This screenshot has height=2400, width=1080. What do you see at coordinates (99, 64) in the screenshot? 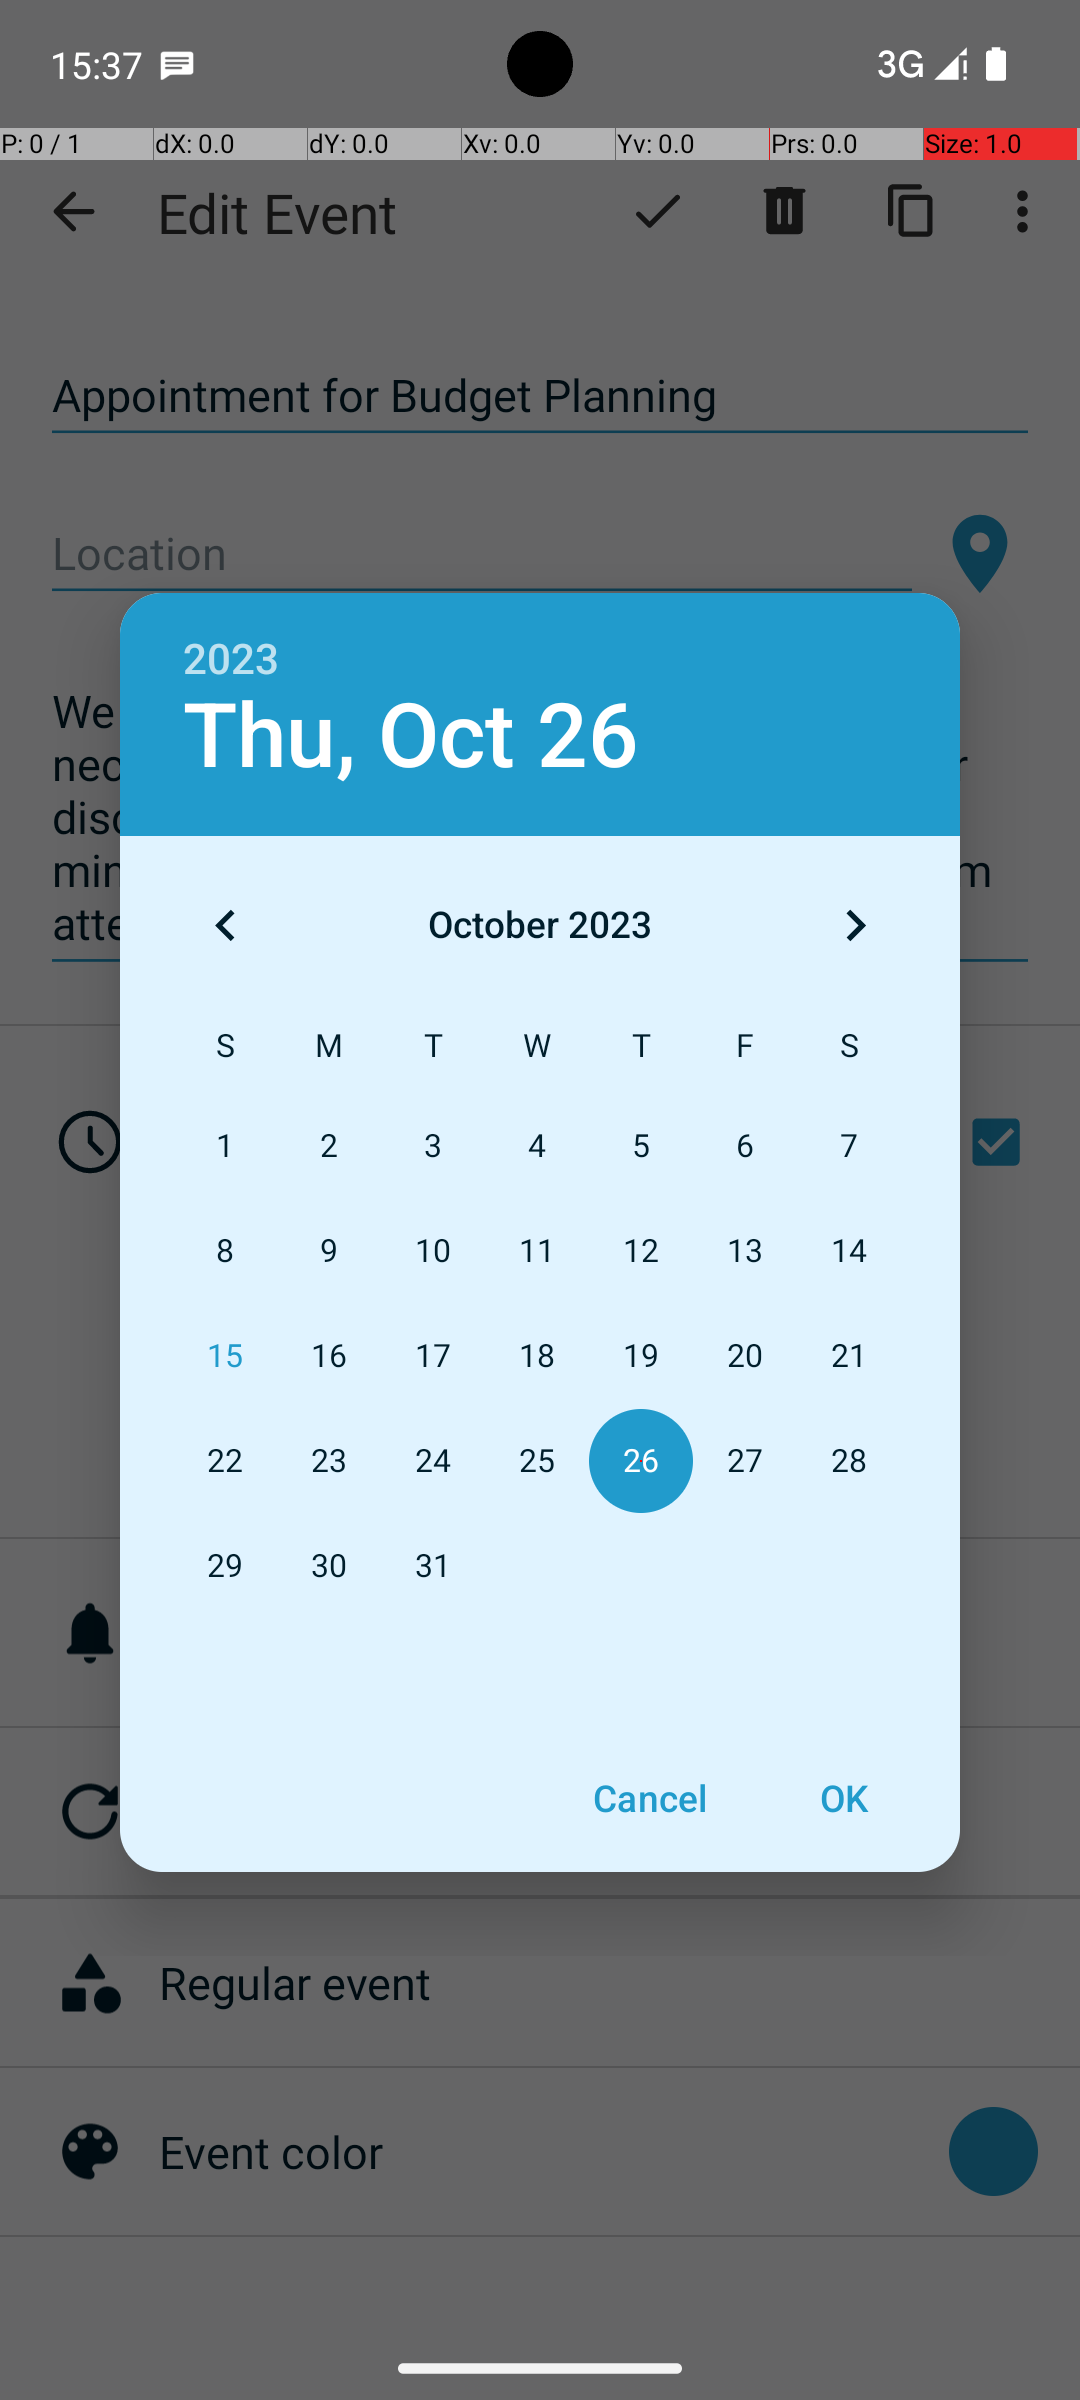
I see `15:37` at bounding box center [99, 64].